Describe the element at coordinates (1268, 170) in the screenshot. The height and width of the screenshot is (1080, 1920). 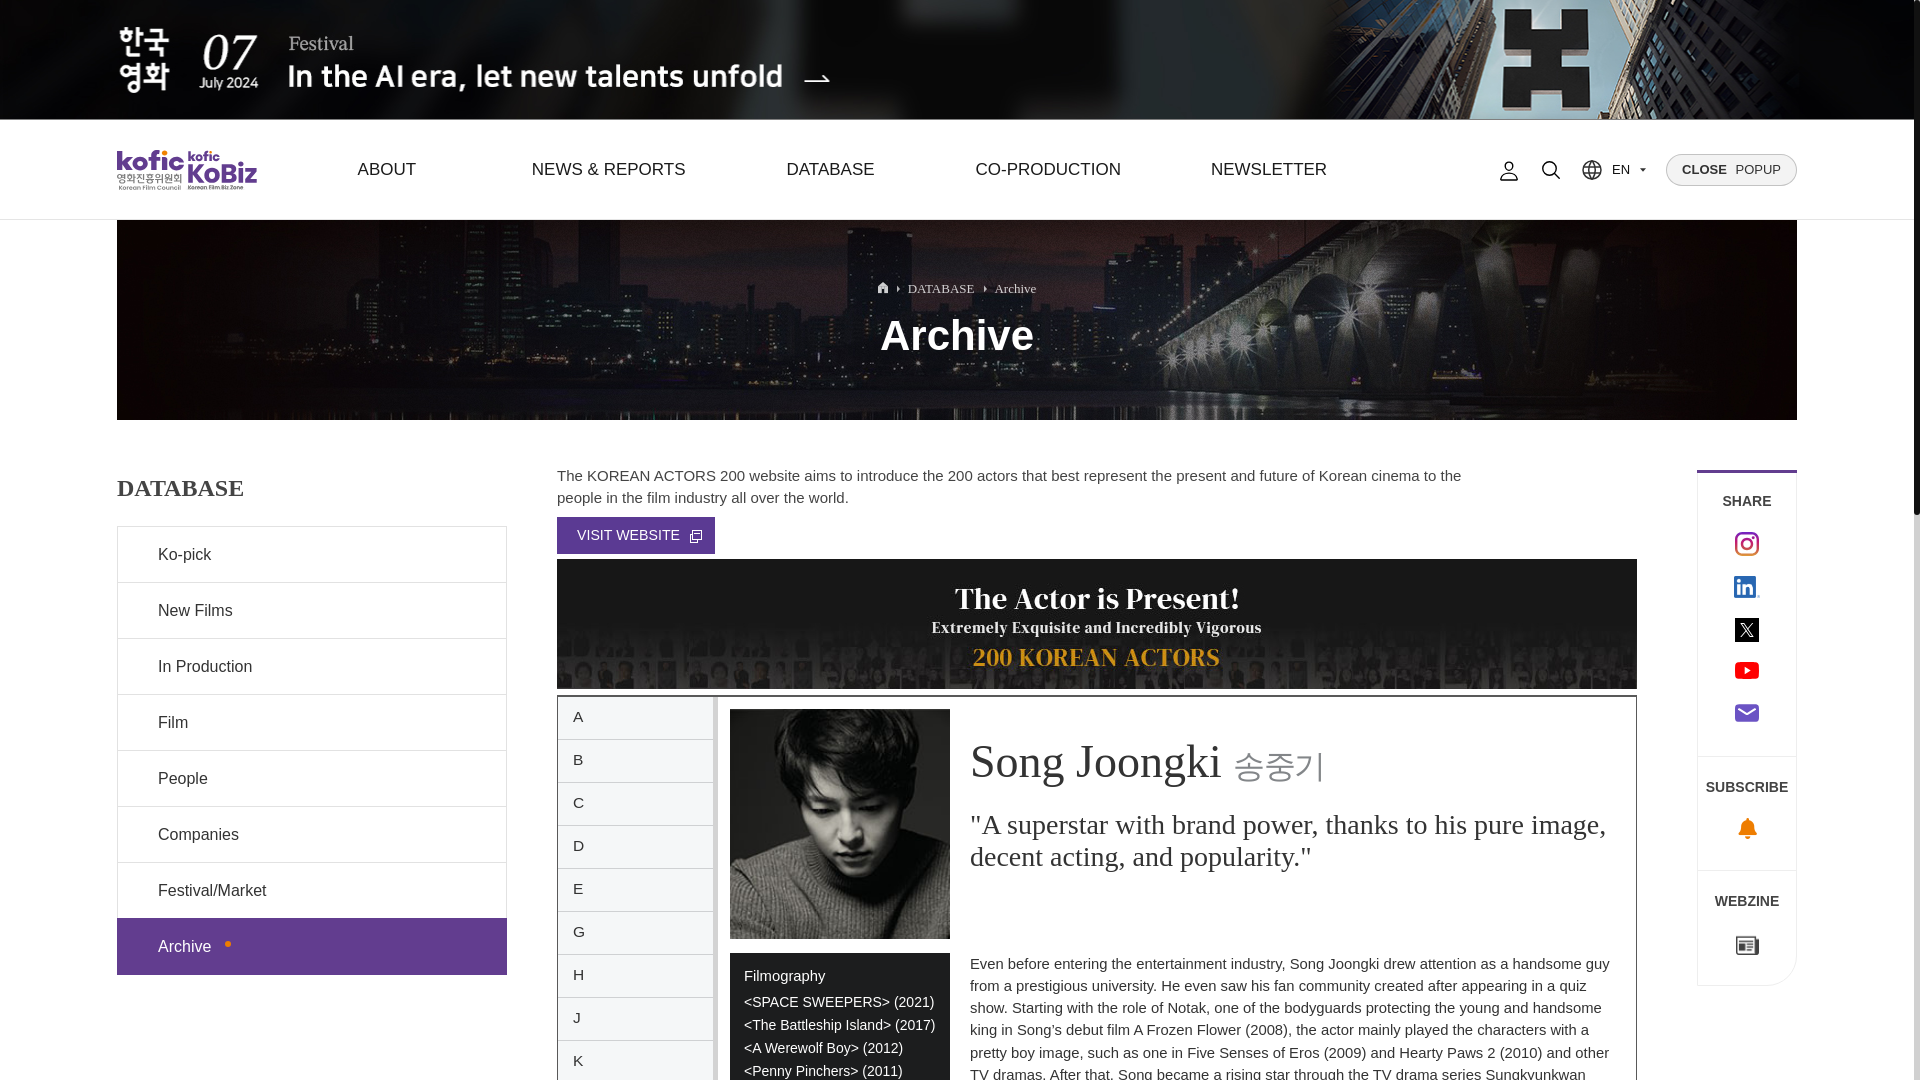
I see `NEWSLETTER` at that location.